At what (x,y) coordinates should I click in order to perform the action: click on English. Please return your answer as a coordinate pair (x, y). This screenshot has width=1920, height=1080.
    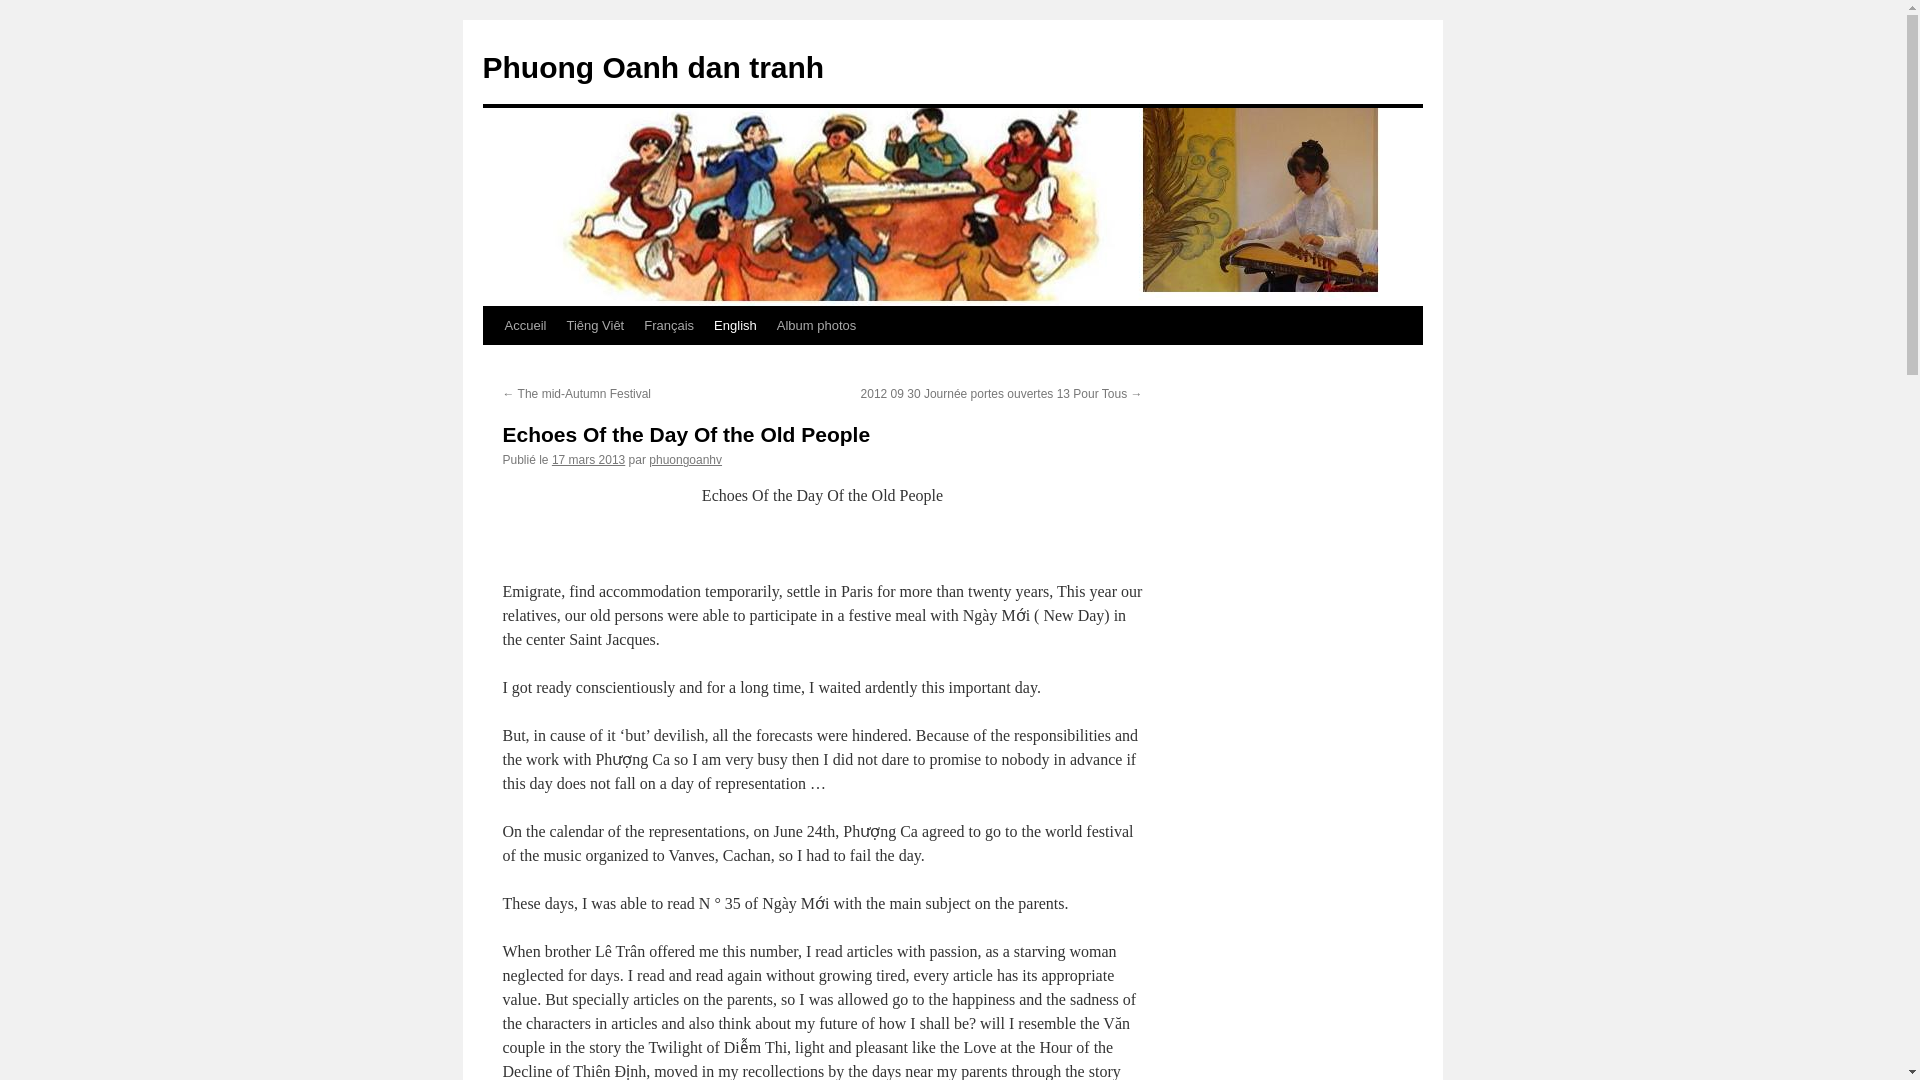
    Looking at the image, I should click on (735, 325).